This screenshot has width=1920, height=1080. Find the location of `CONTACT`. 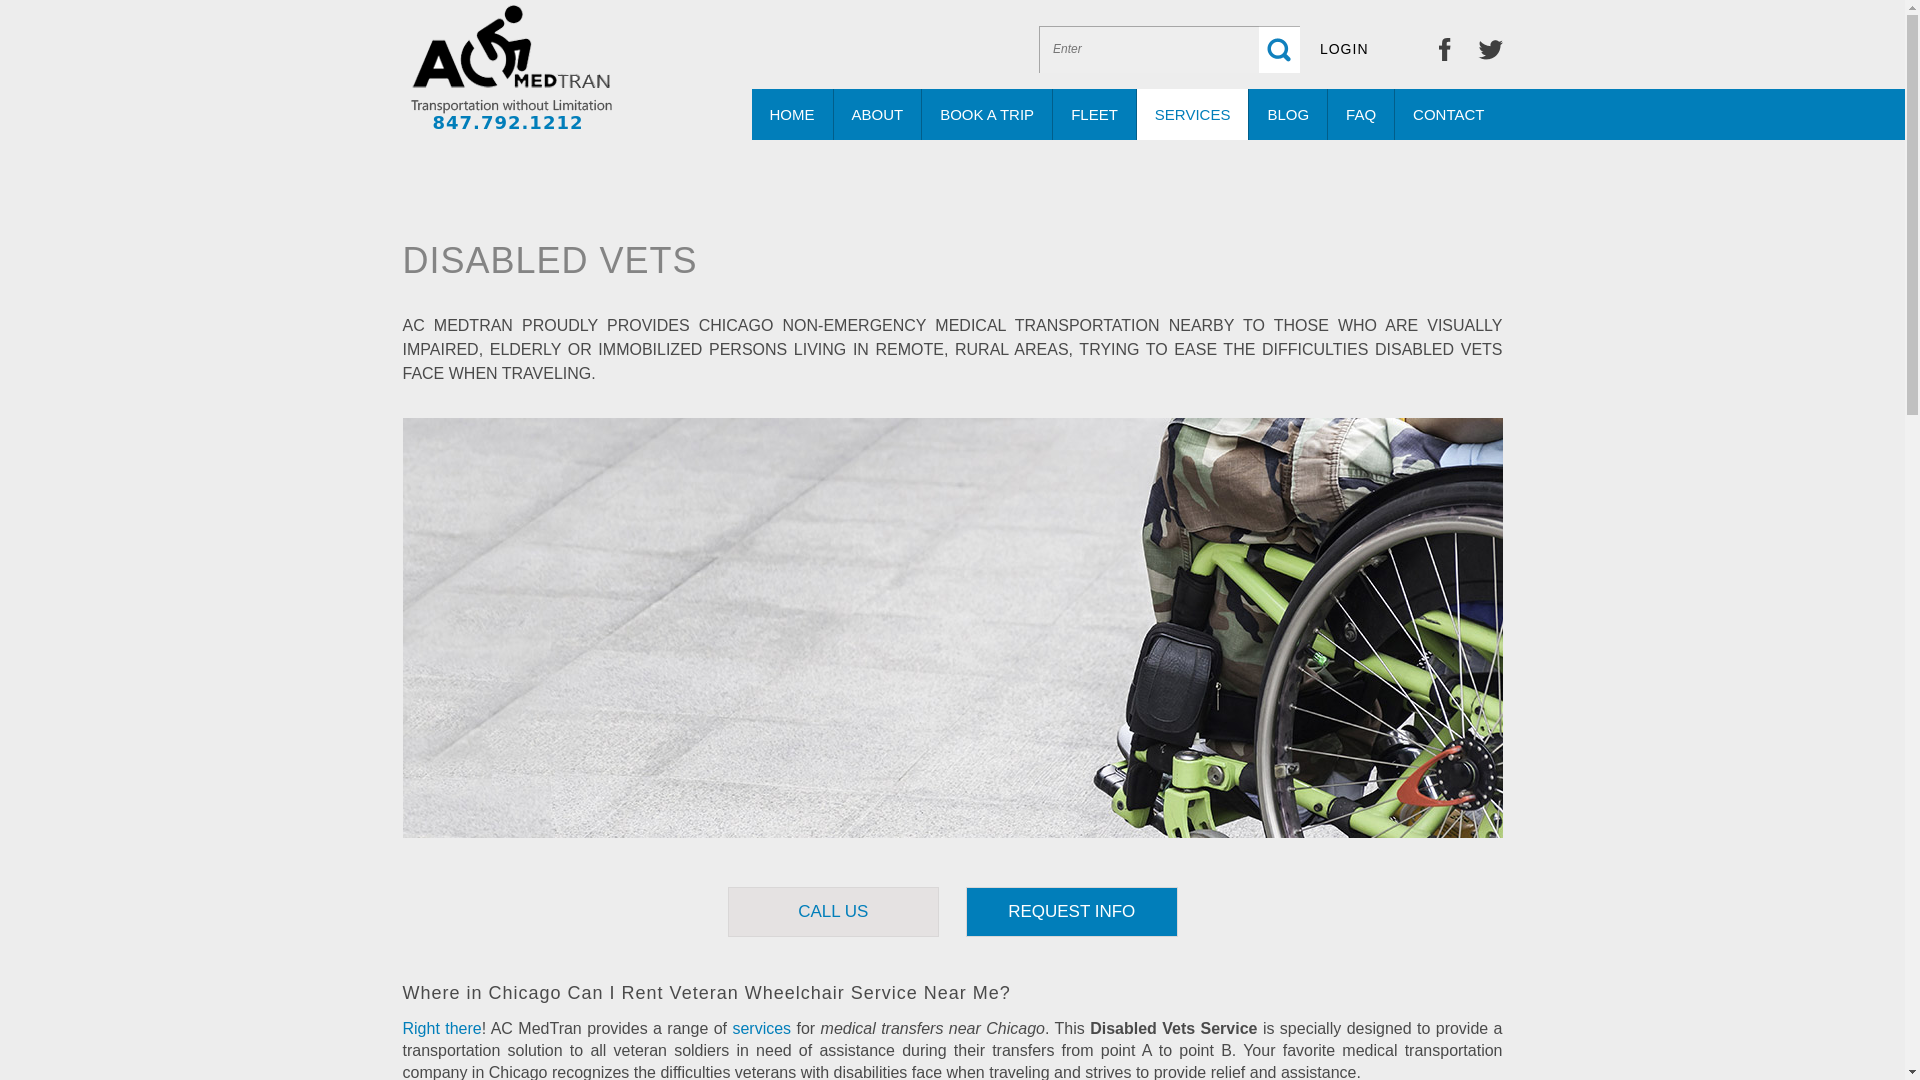

CONTACT is located at coordinates (1448, 114).